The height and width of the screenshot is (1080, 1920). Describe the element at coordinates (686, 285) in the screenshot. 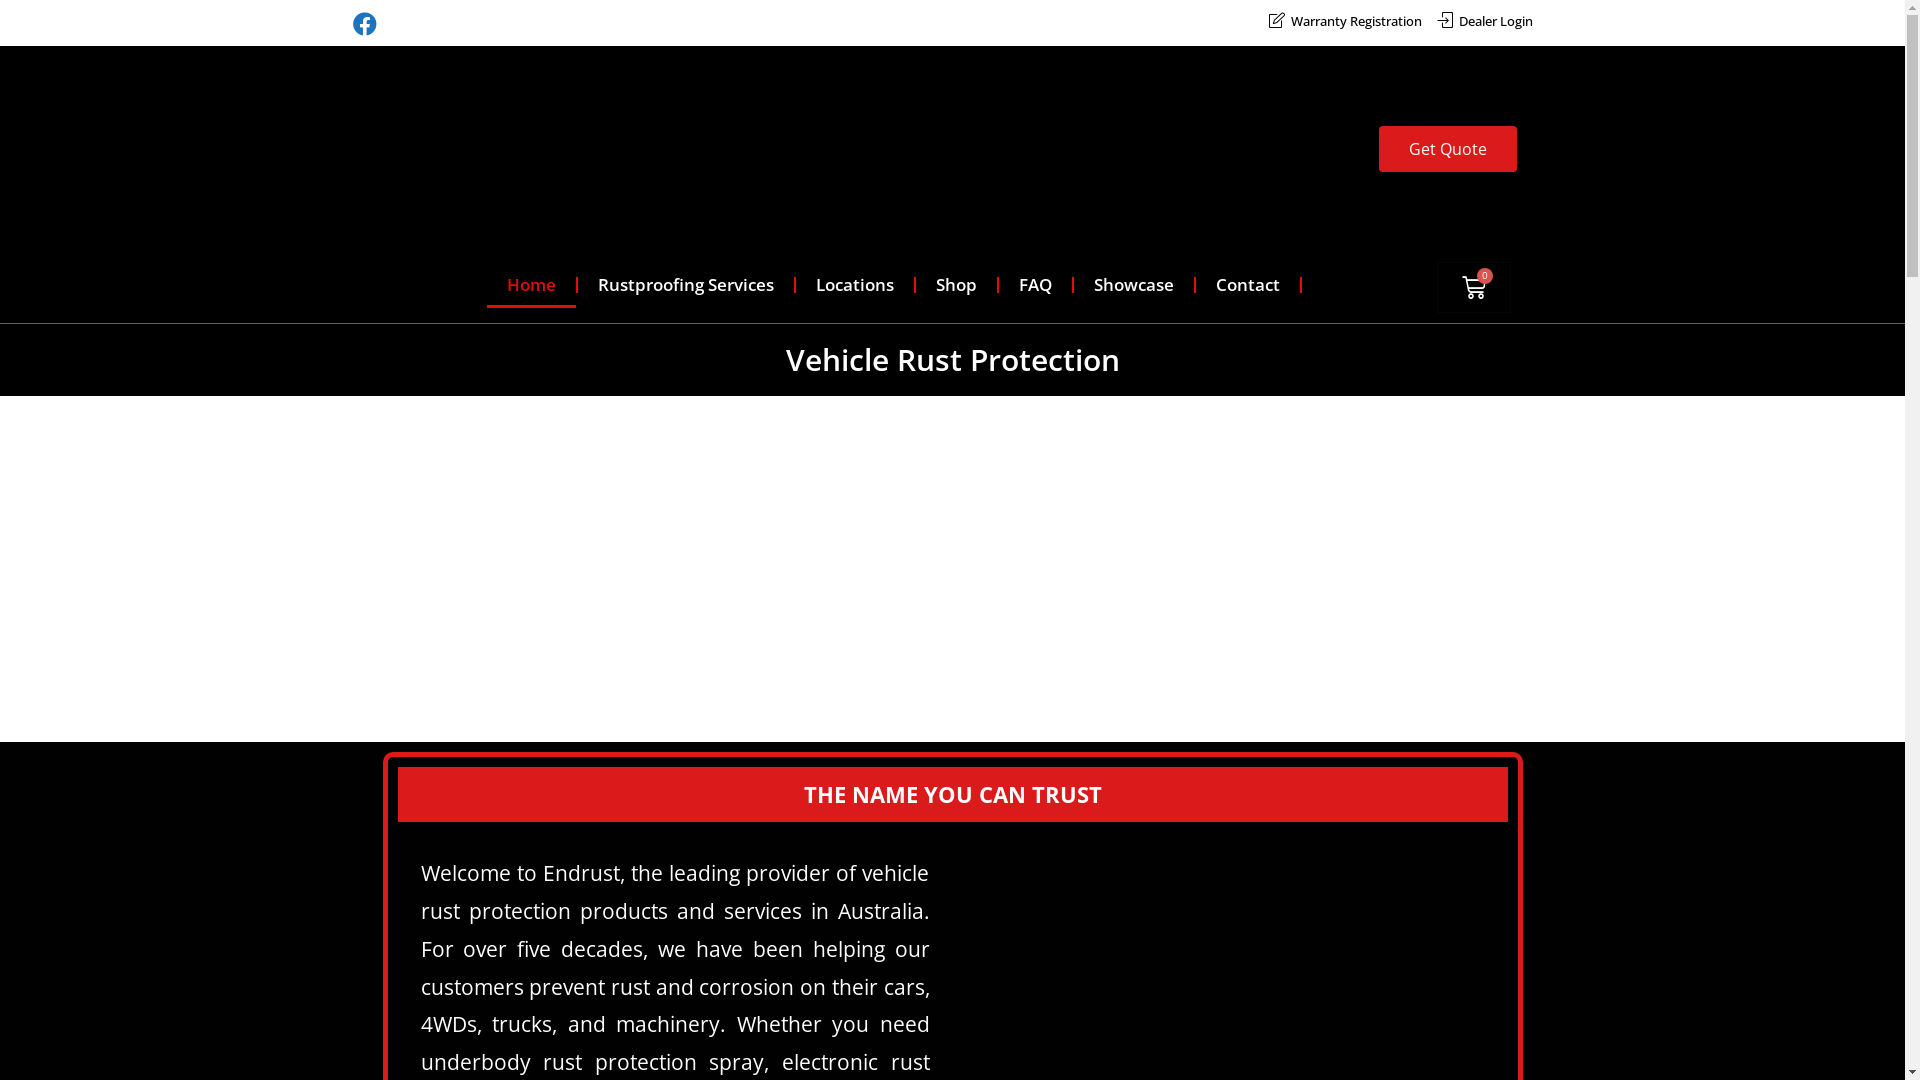

I see `Rustproofing Services` at that location.